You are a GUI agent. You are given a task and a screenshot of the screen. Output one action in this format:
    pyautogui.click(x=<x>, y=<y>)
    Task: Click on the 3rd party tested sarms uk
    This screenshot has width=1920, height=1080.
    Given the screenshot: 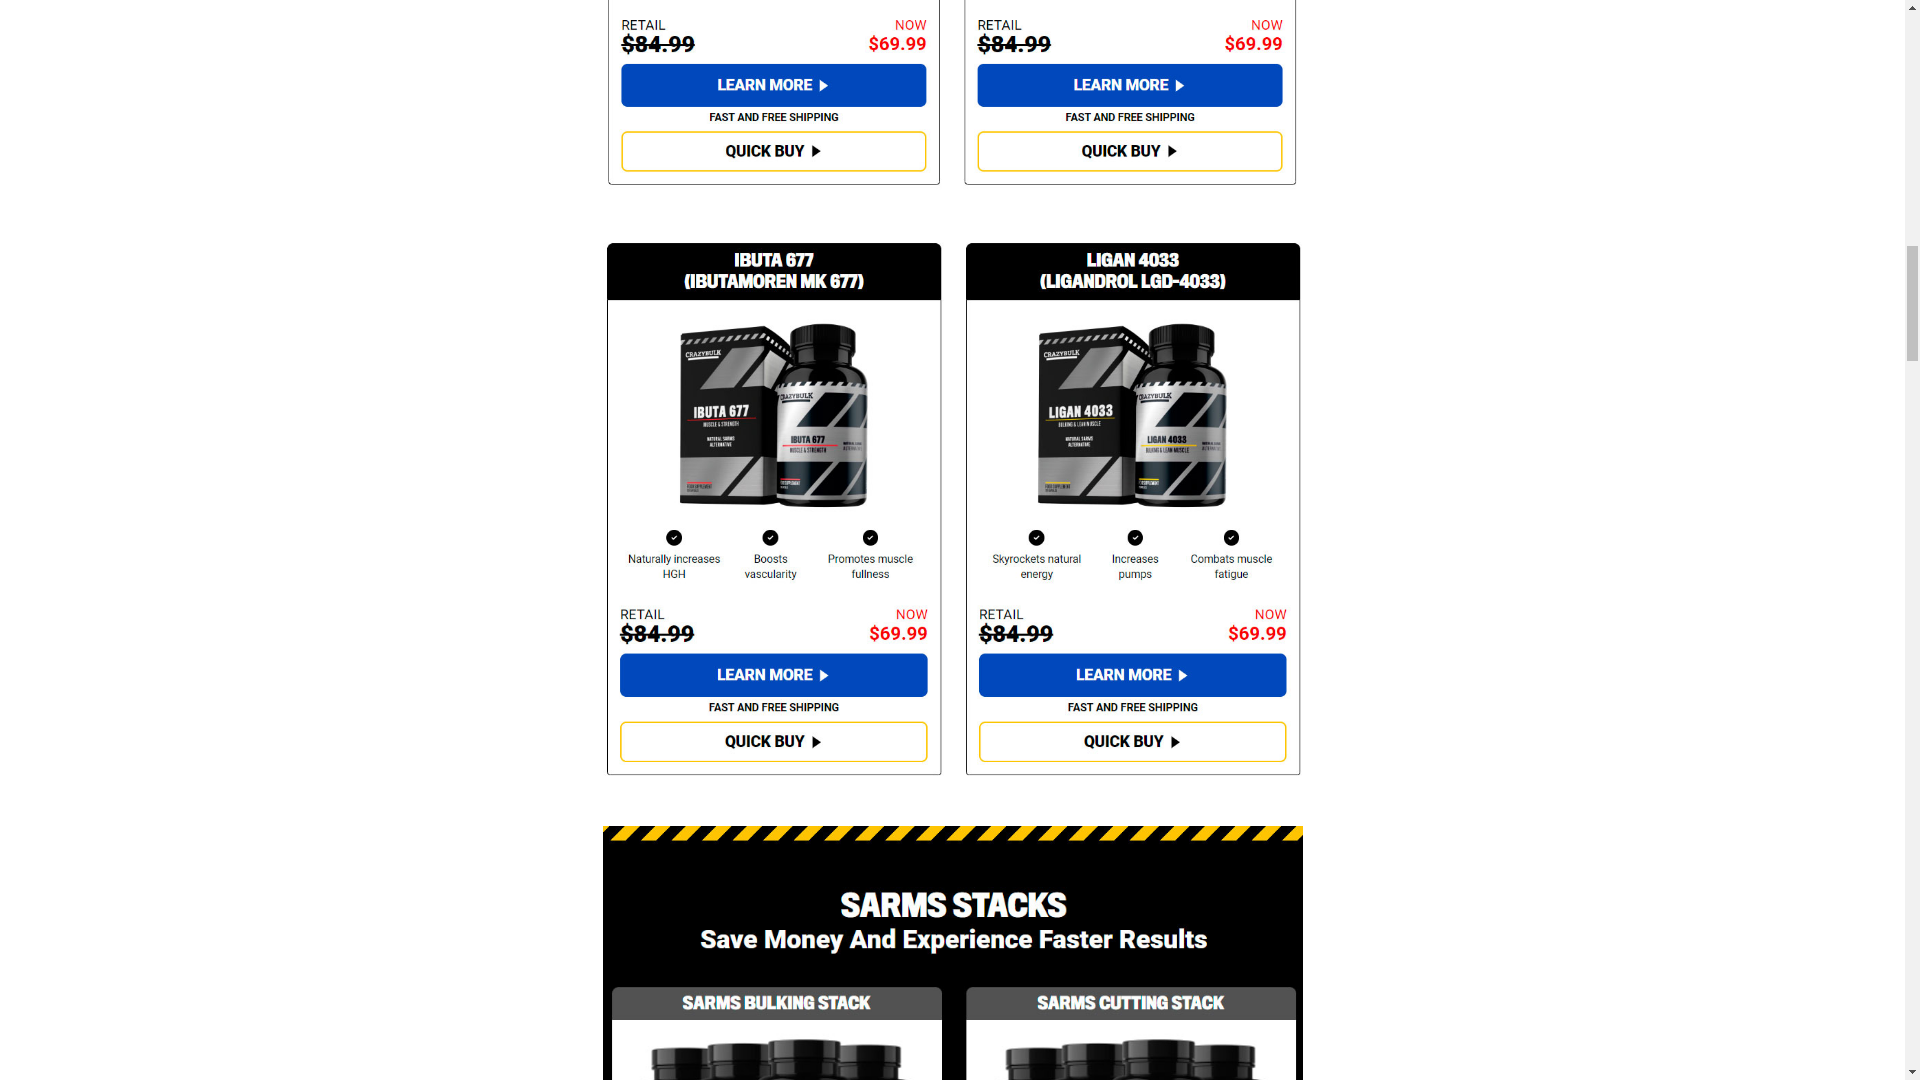 What is the action you would take?
    pyautogui.click(x=952, y=953)
    